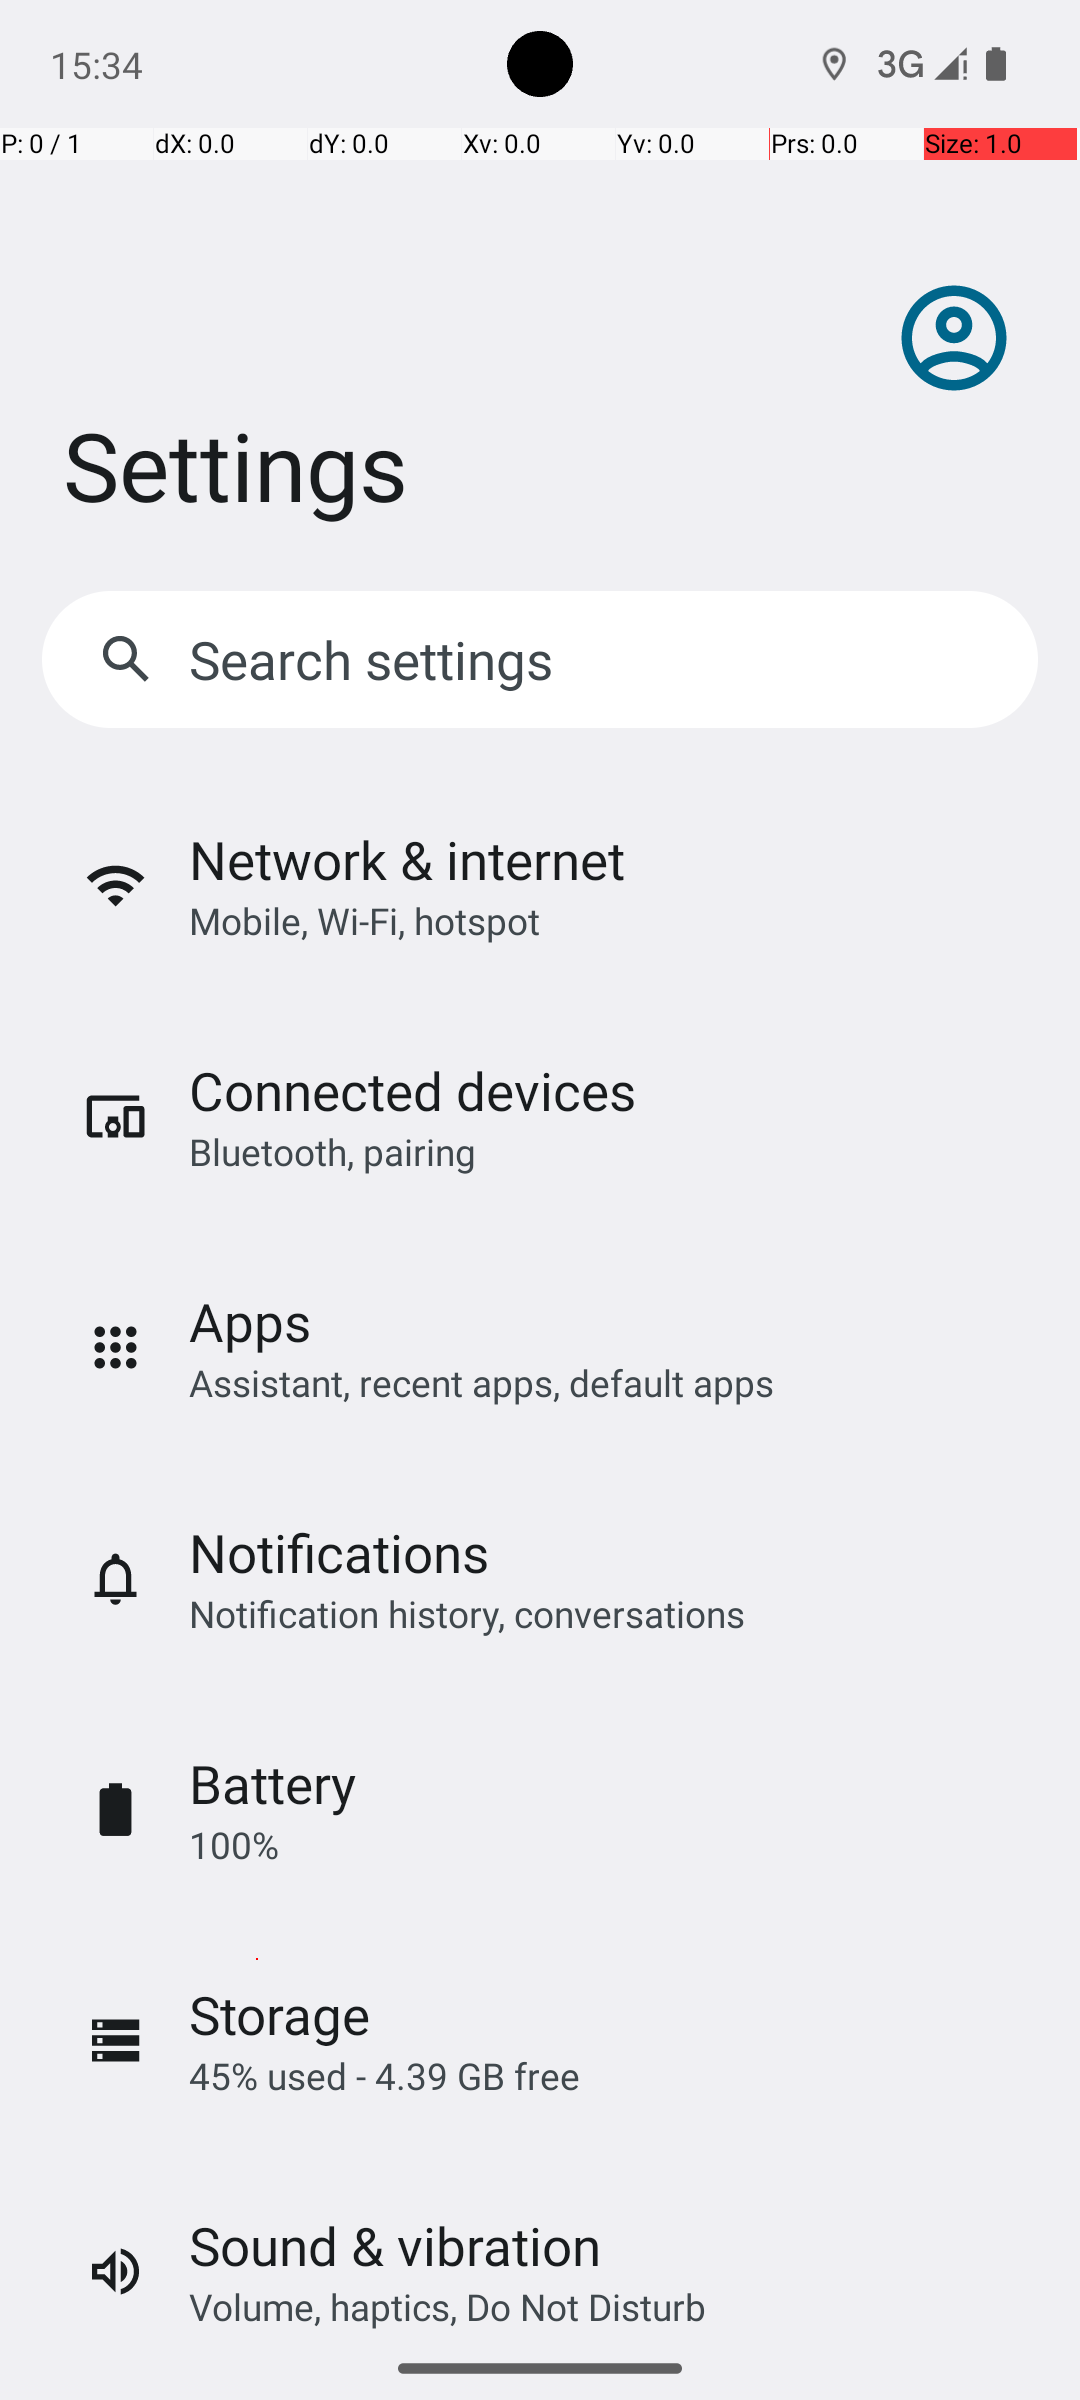 The image size is (1080, 2400). I want to click on Profile picture, double tap to open Google Account, so click(954, 338).